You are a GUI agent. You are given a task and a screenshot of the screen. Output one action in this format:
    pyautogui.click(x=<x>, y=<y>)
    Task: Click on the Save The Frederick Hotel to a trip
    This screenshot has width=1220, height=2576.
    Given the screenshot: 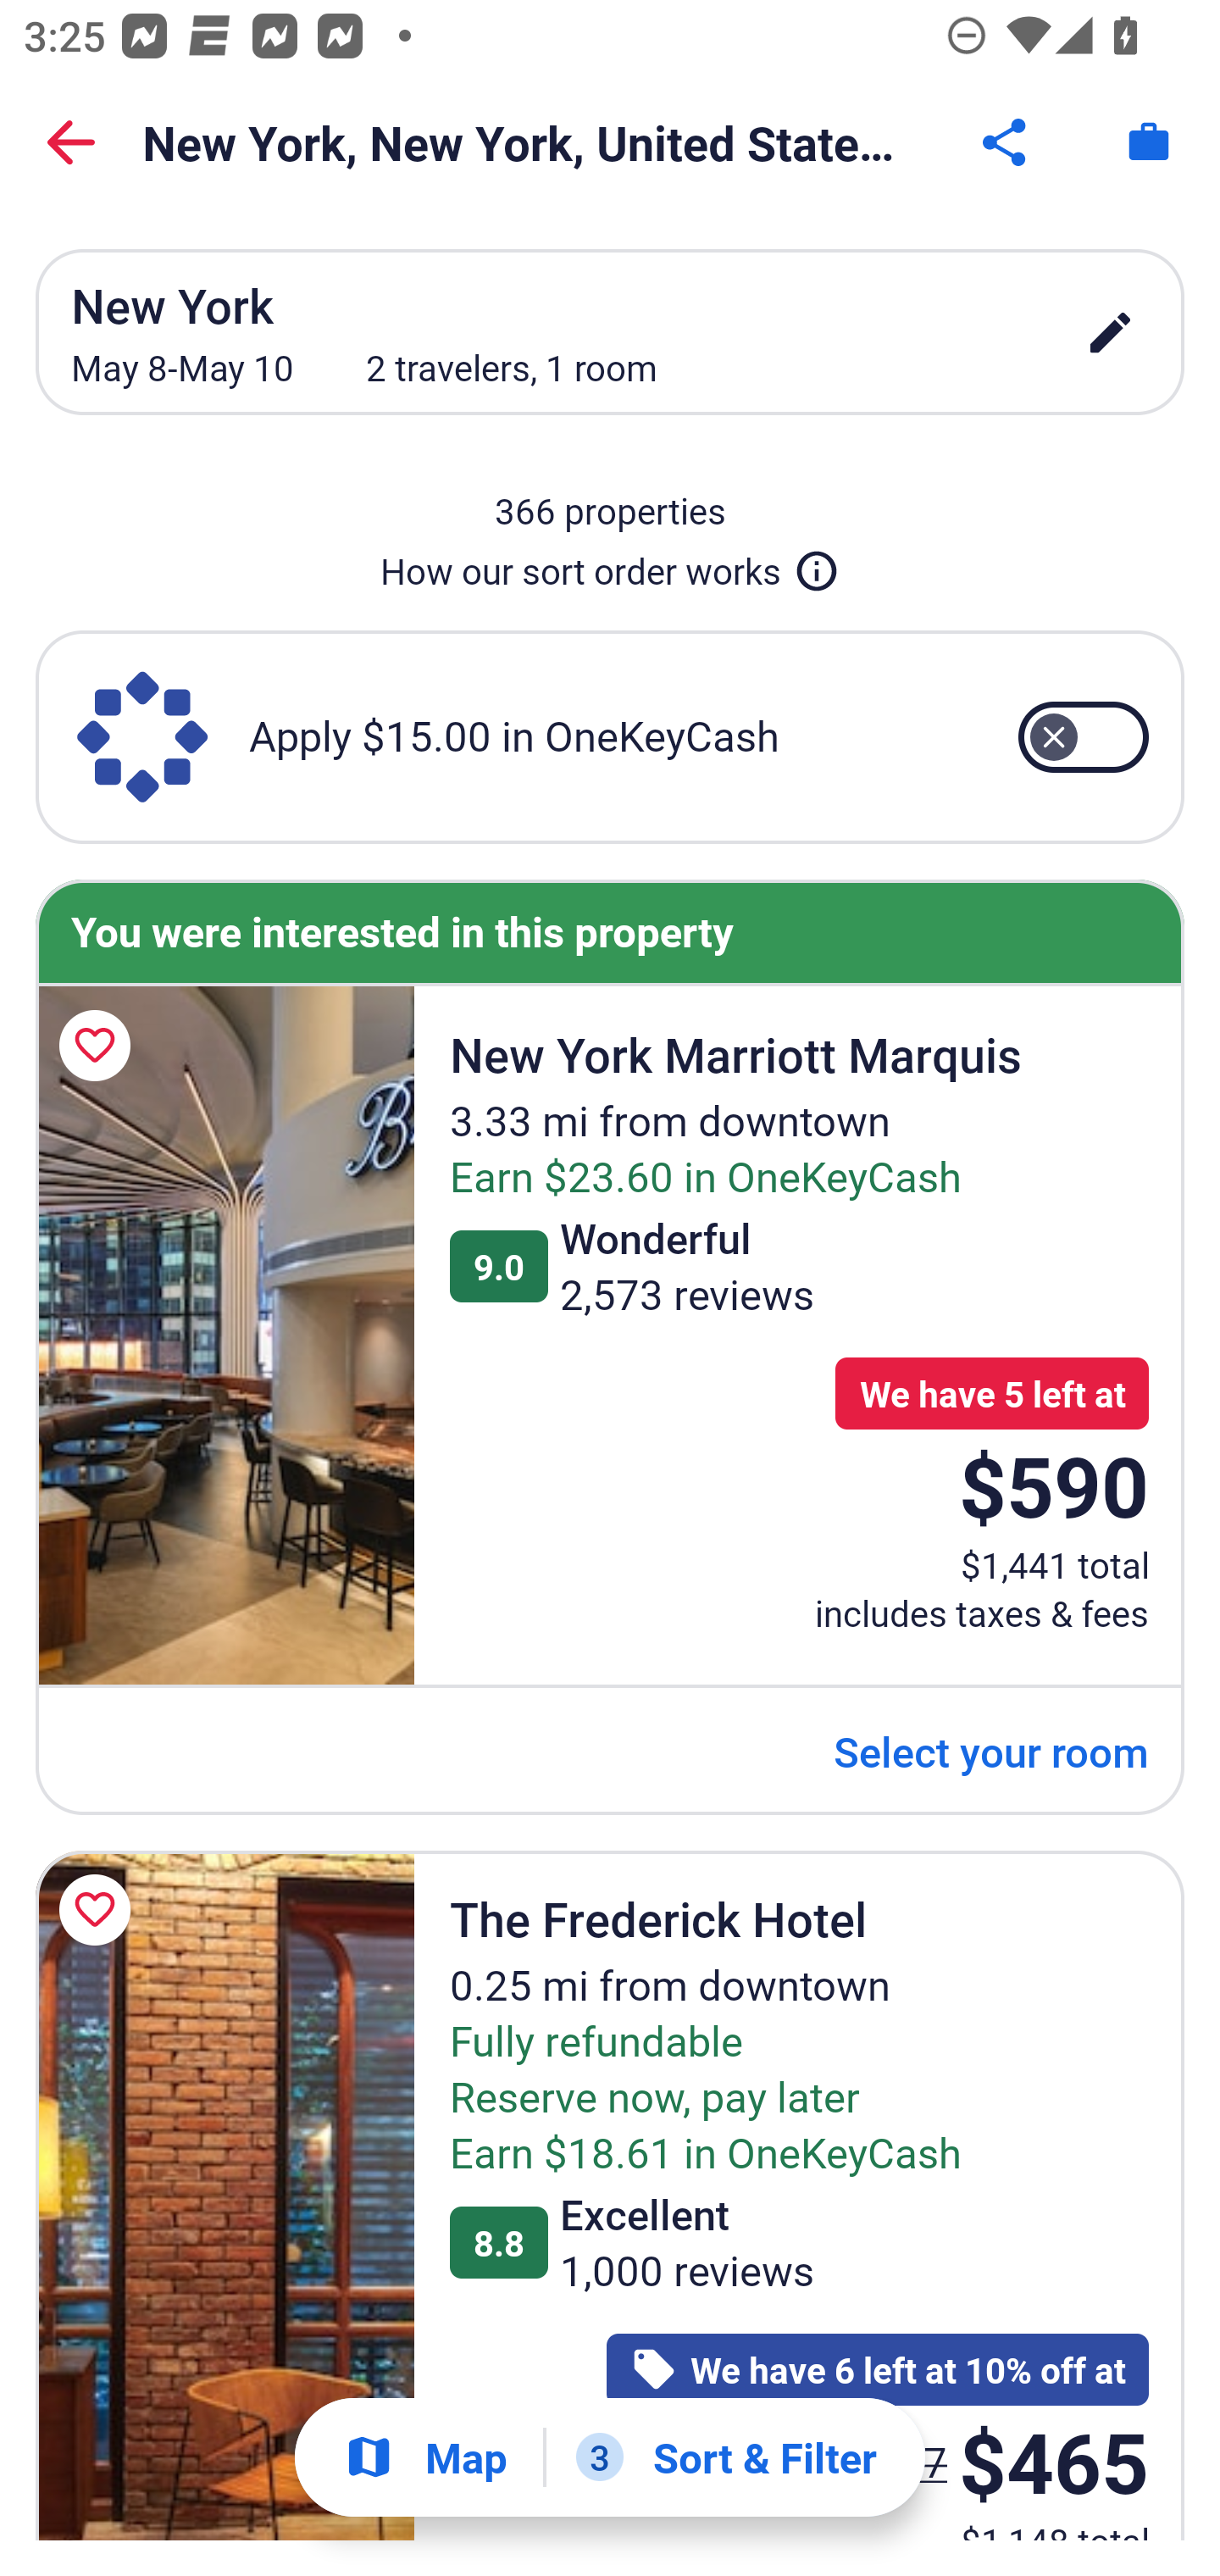 What is the action you would take?
    pyautogui.click(x=100, y=1910)
    